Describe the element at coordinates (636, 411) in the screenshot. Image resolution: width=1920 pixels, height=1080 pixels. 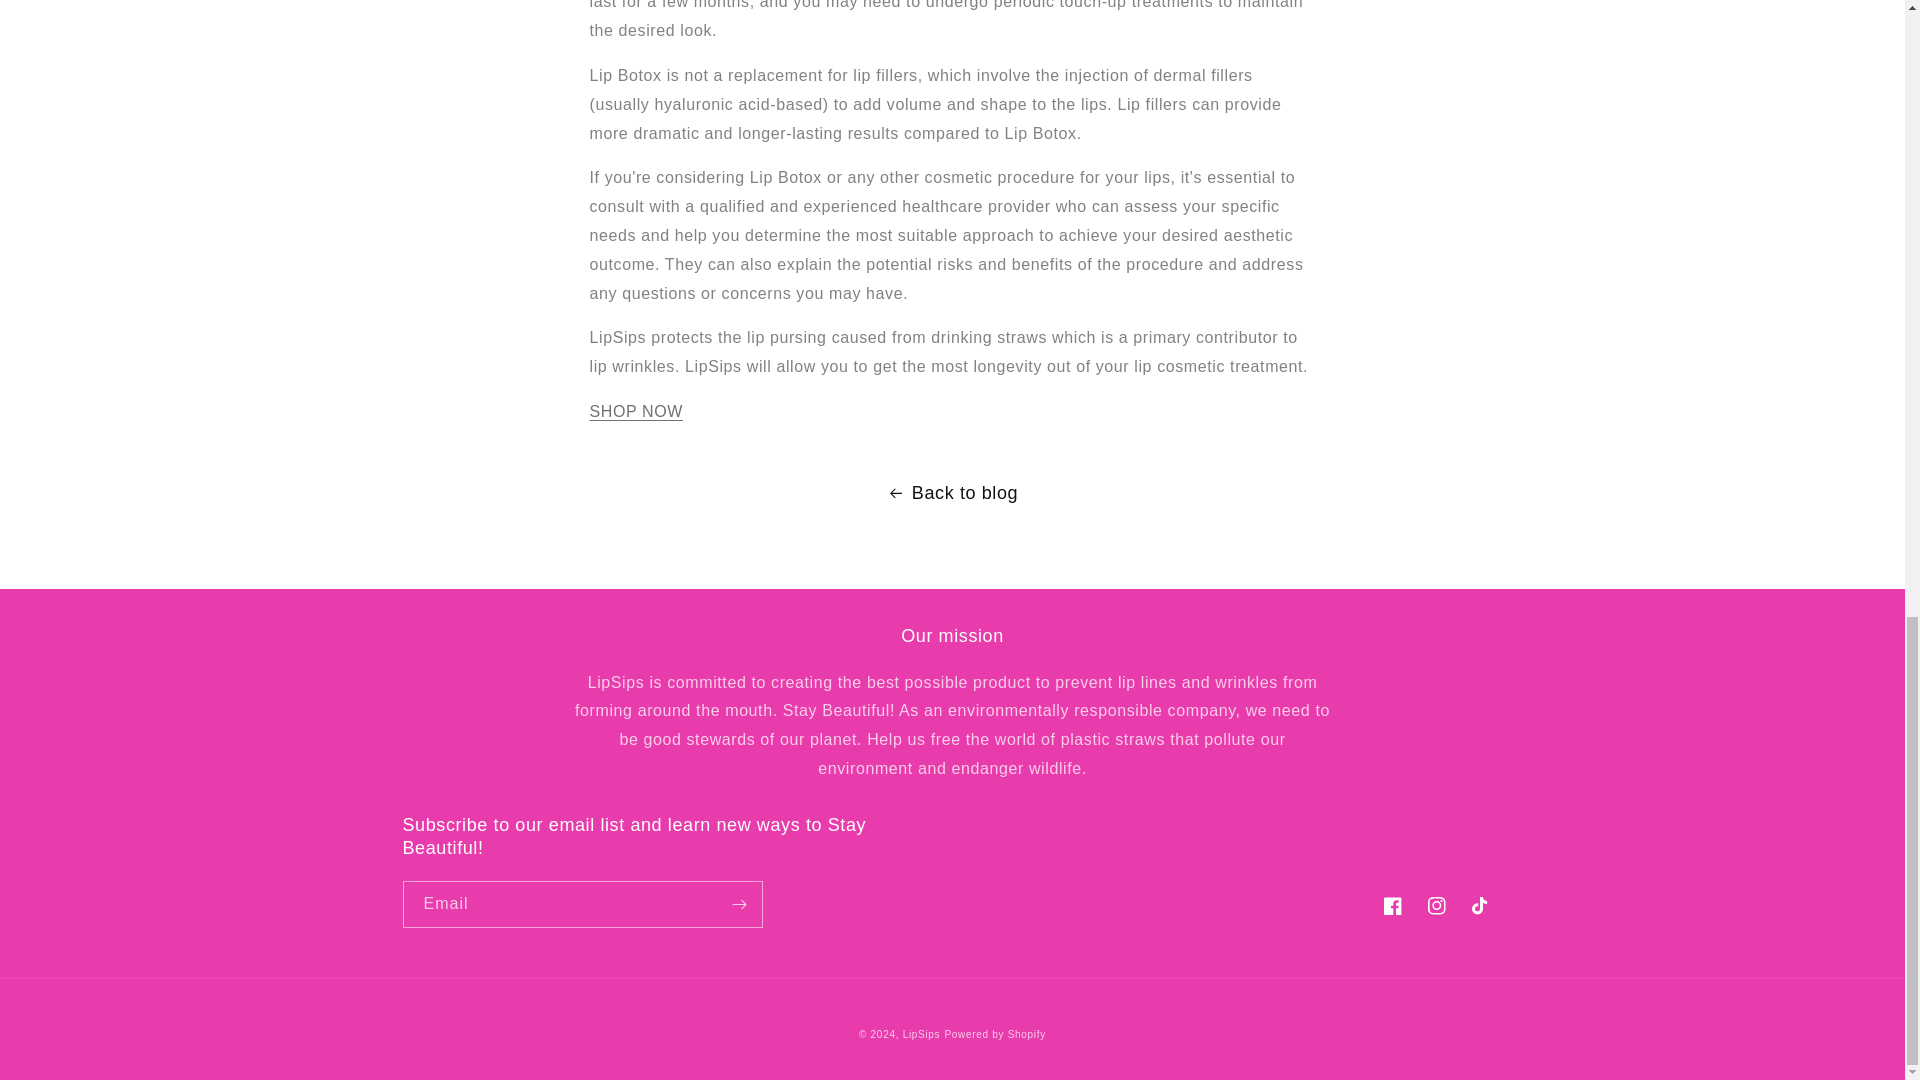
I see `SHOP NOW` at that location.